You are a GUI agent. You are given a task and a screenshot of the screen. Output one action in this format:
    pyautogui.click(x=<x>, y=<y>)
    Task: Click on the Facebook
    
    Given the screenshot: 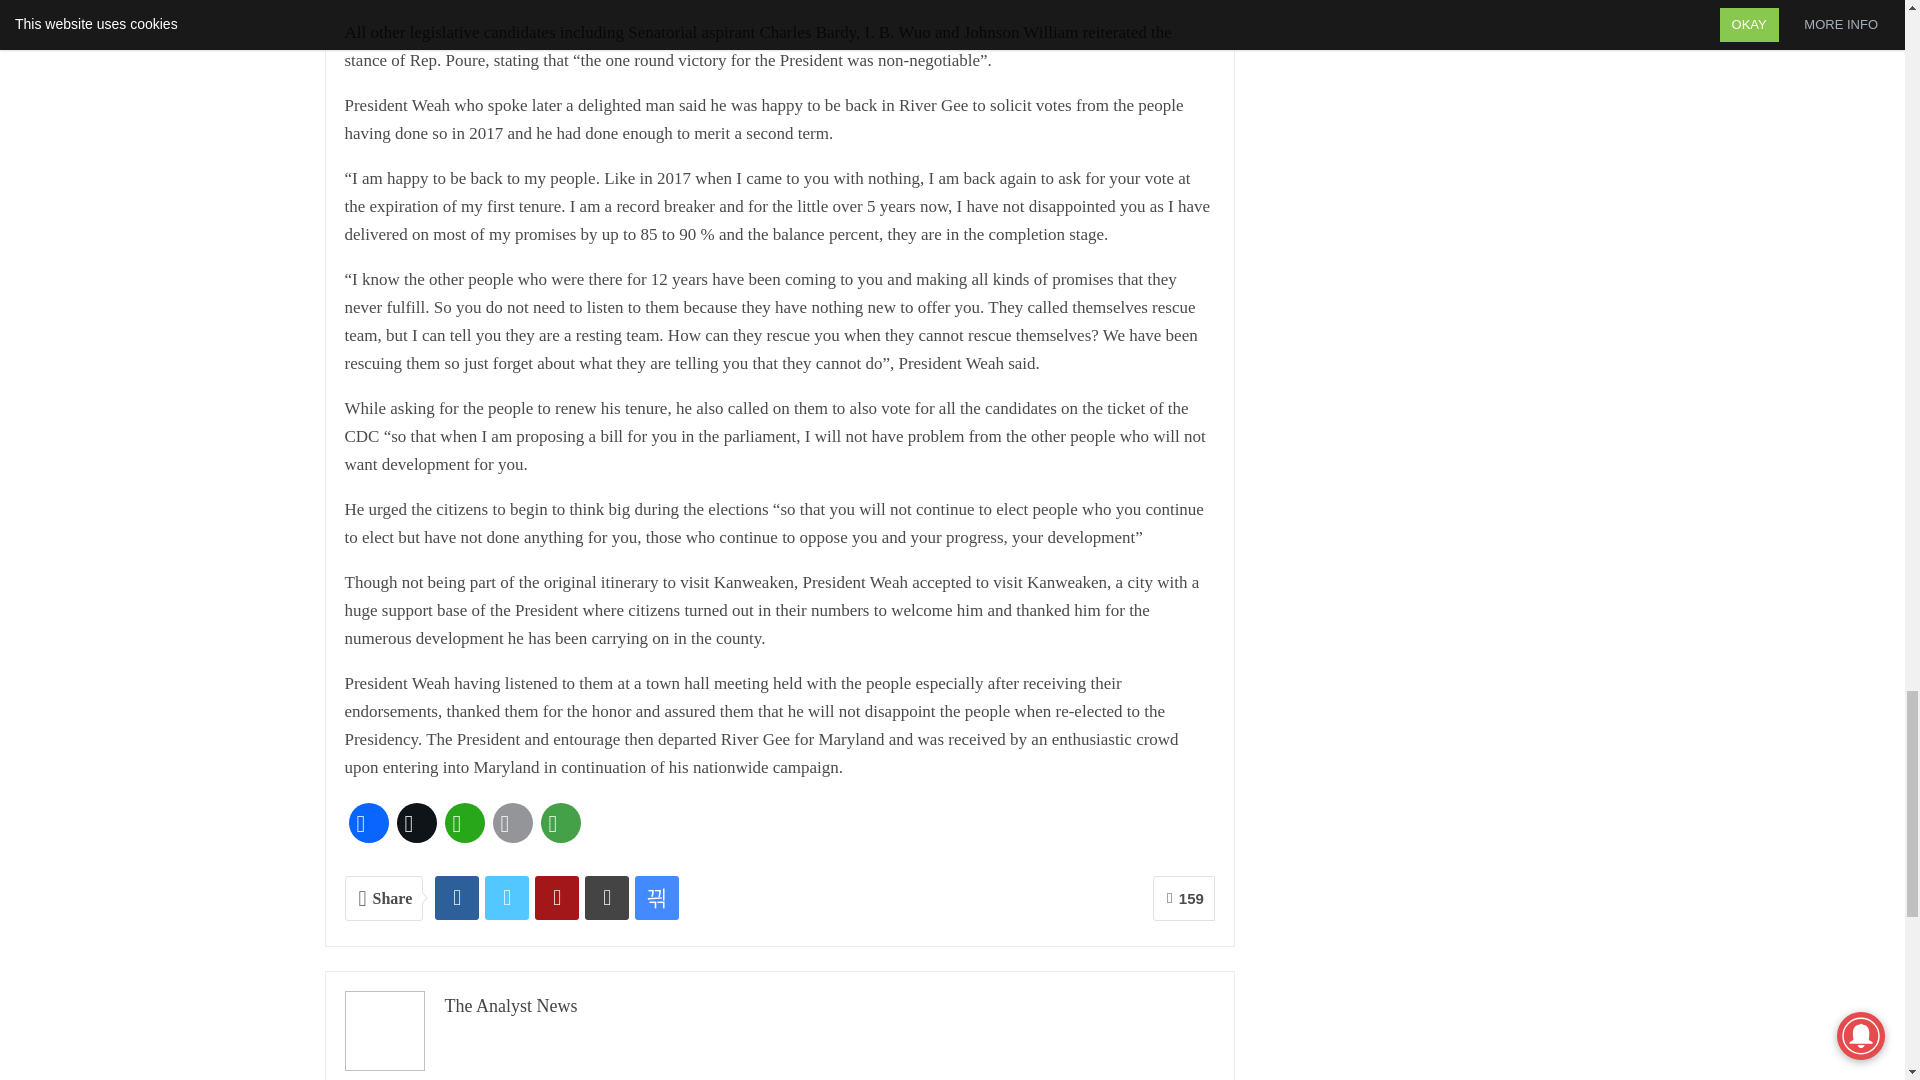 What is the action you would take?
    pyautogui.click(x=367, y=822)
    